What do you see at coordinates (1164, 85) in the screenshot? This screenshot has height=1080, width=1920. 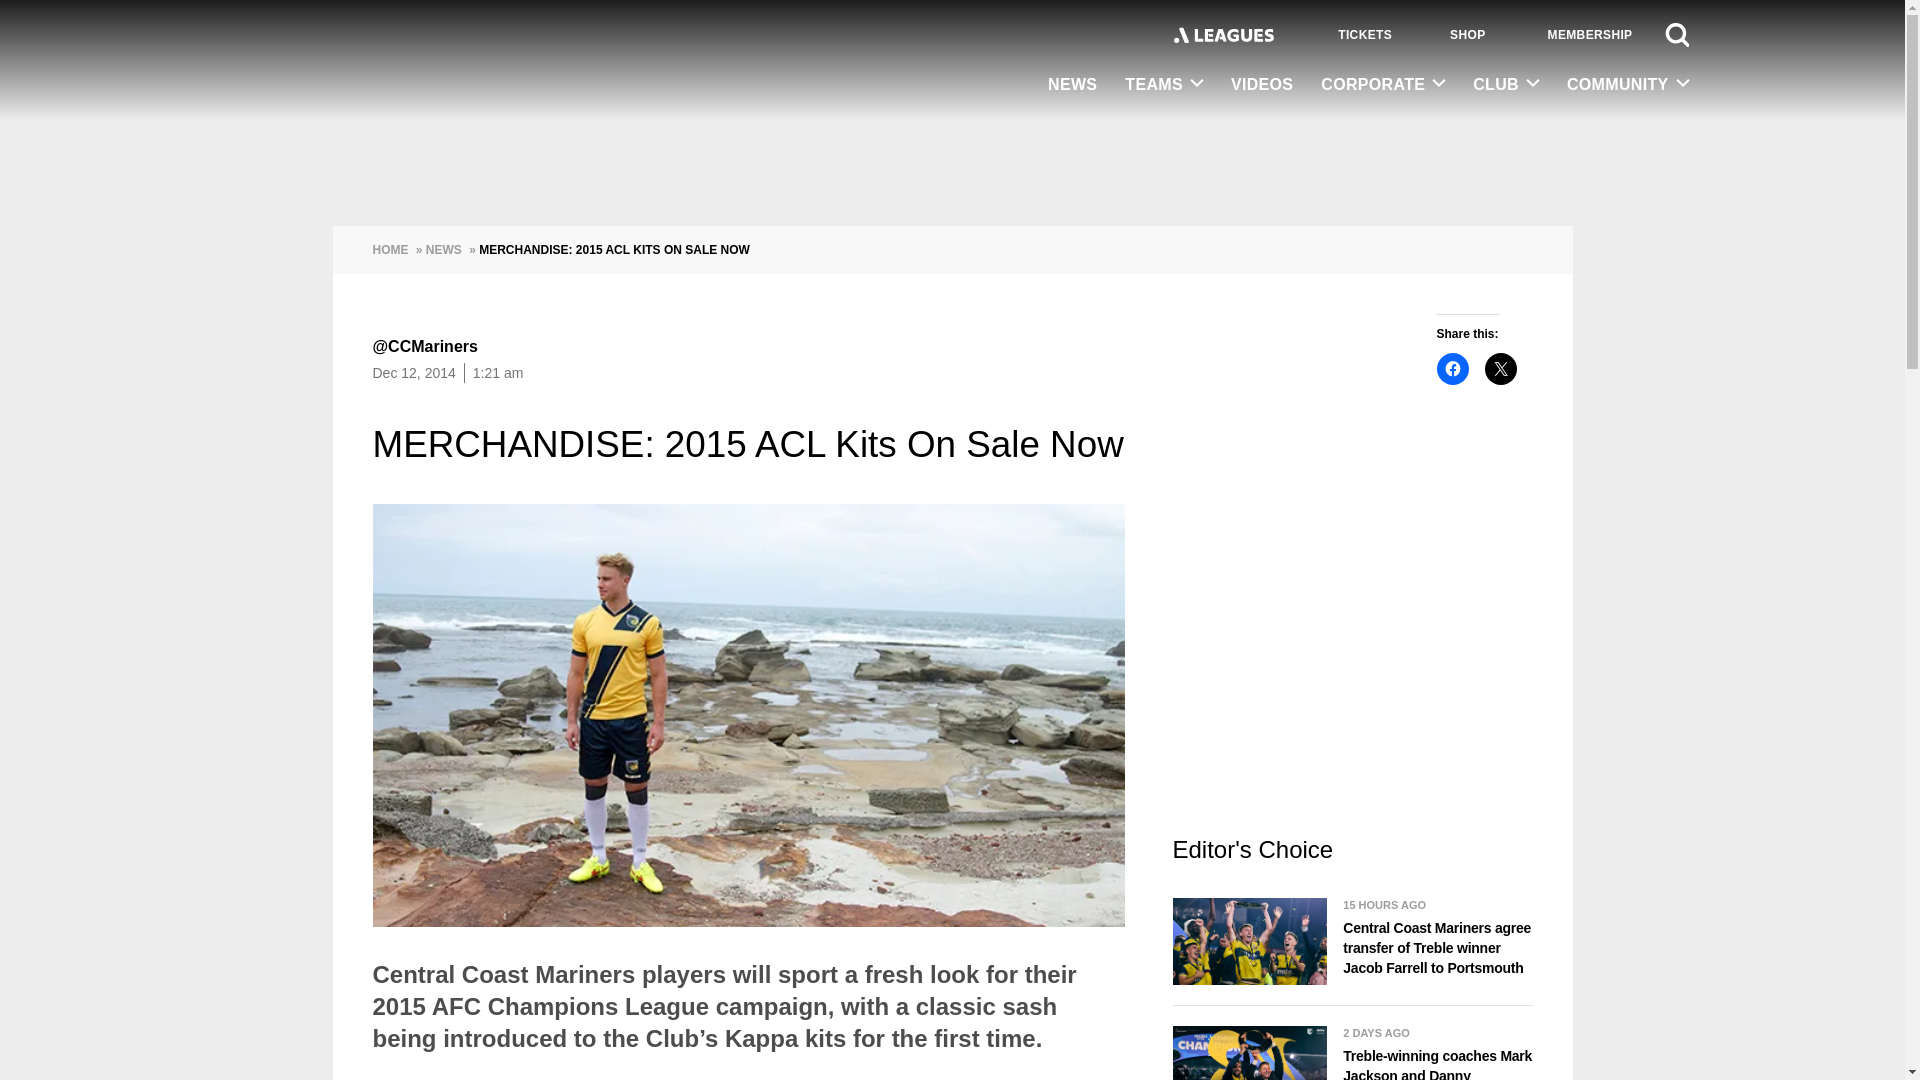 I see `TEAMS` at bounding box center [1164, 85].